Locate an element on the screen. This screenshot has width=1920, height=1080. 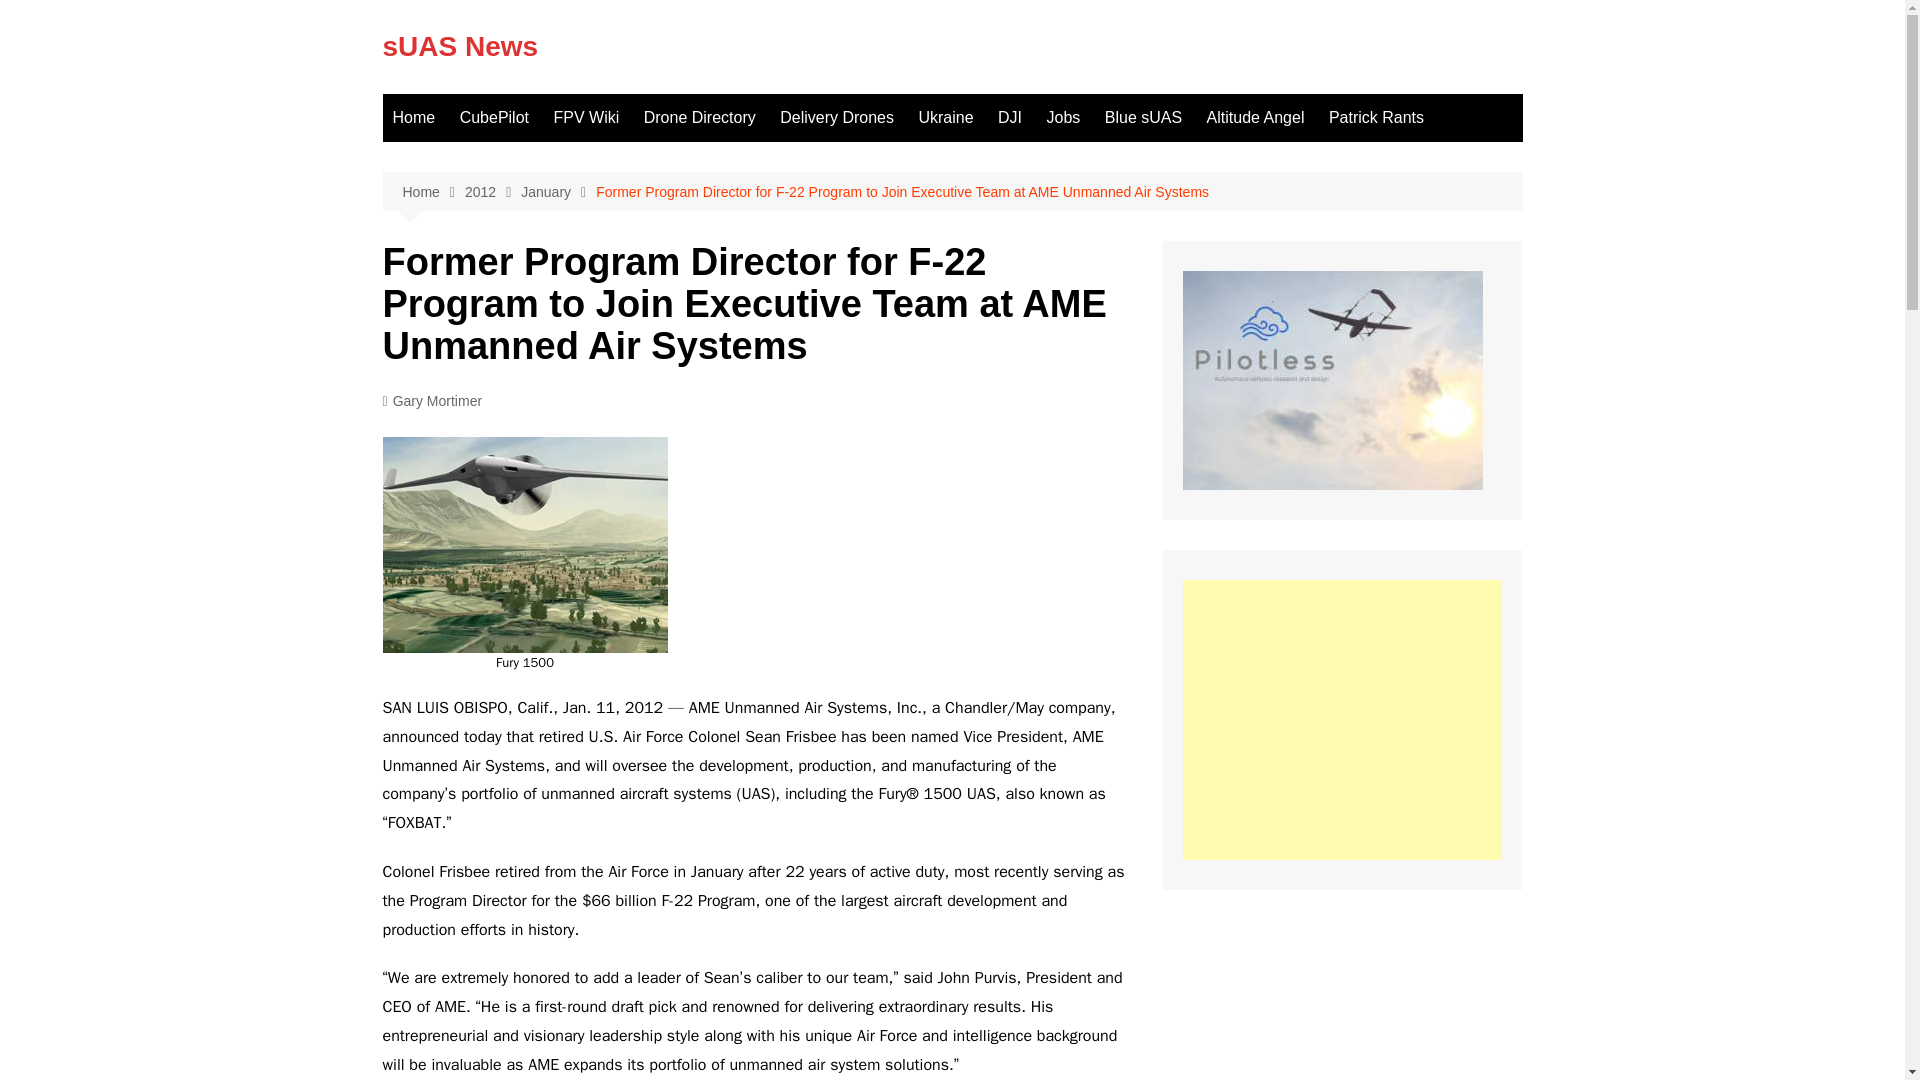
DJI is located at coordinates (1010, 117).